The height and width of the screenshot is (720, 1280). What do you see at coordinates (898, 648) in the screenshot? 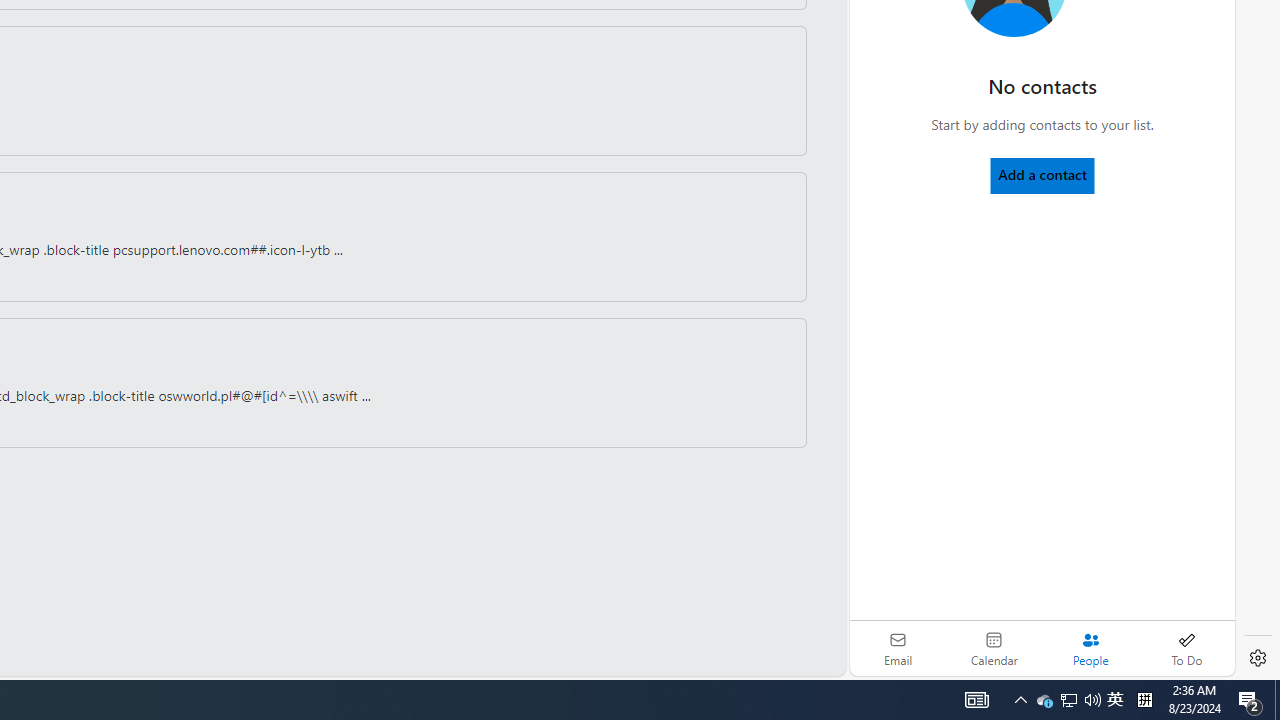
I see `Email` at bounding box center [898, 648].